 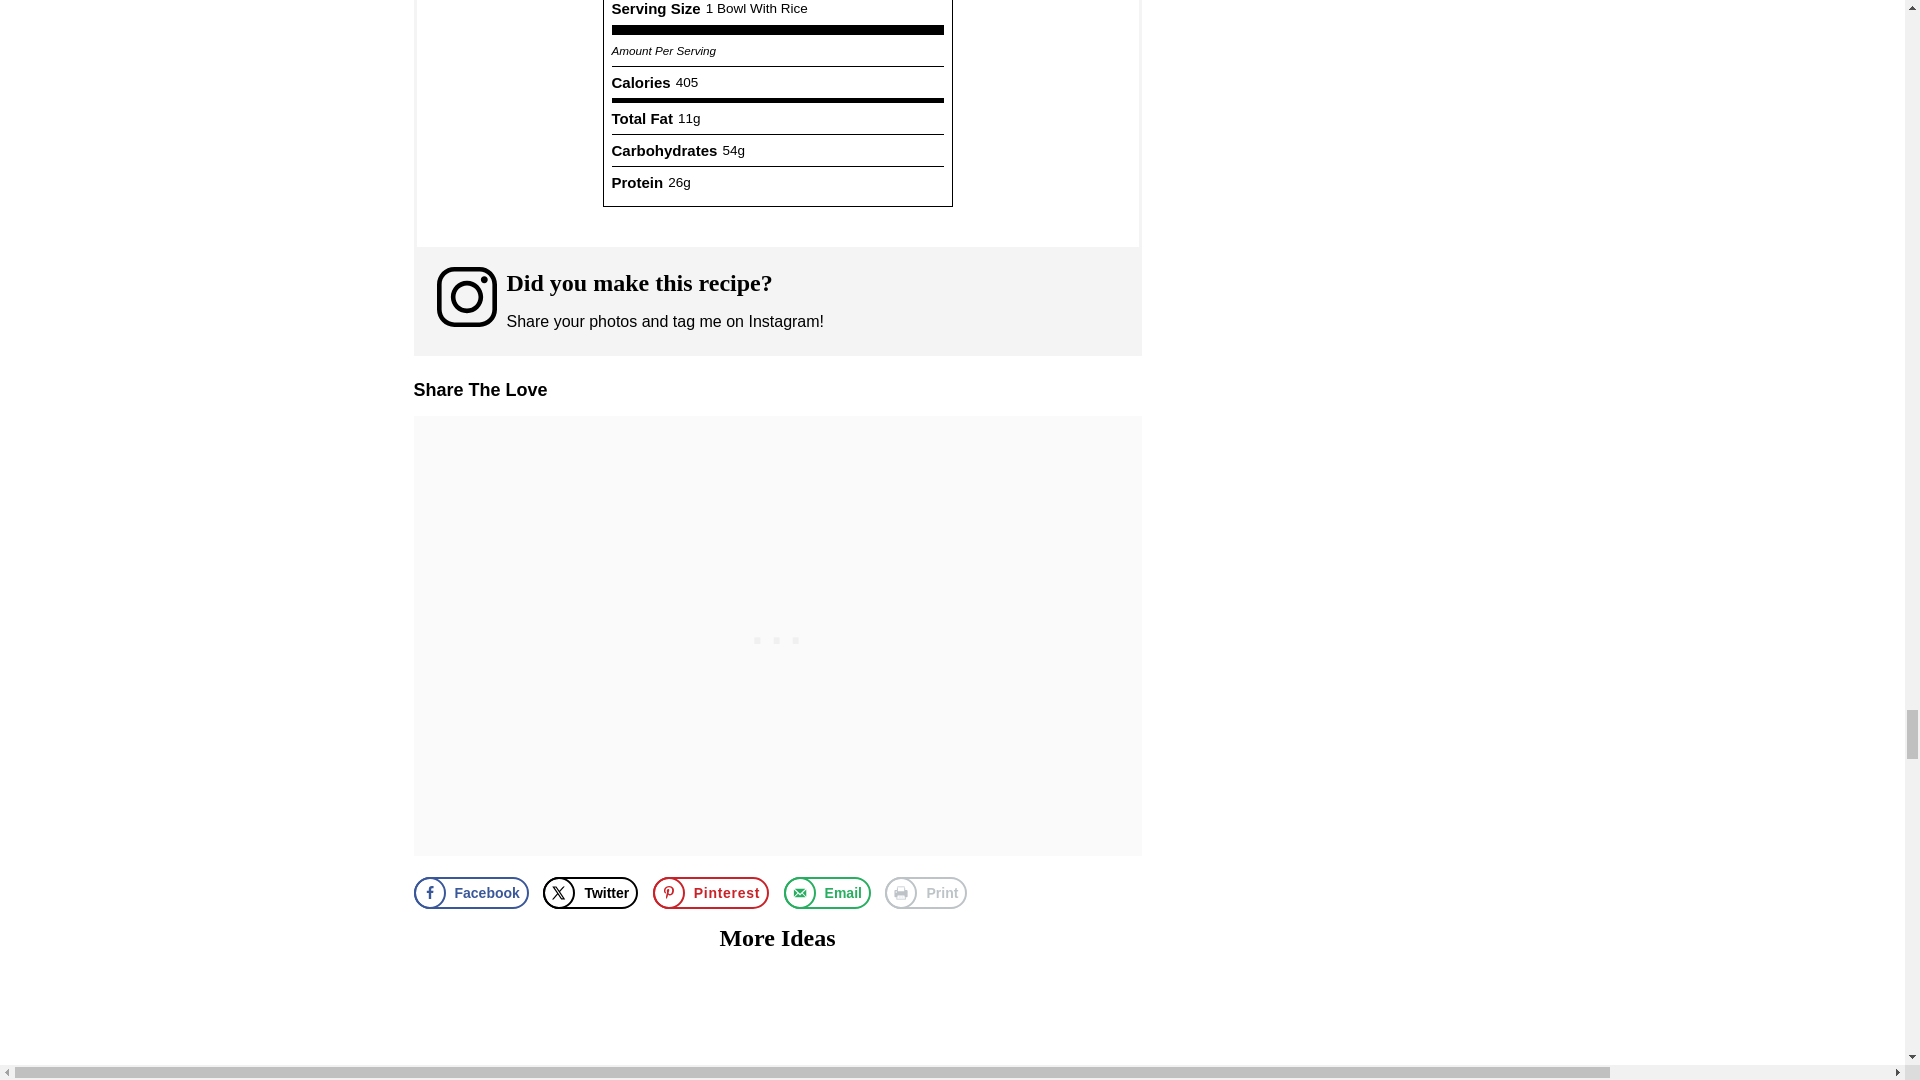 What do you see at coordinates (827, 892) in the screenshot?
I see `Send over email` at bounding box center [827, 892].